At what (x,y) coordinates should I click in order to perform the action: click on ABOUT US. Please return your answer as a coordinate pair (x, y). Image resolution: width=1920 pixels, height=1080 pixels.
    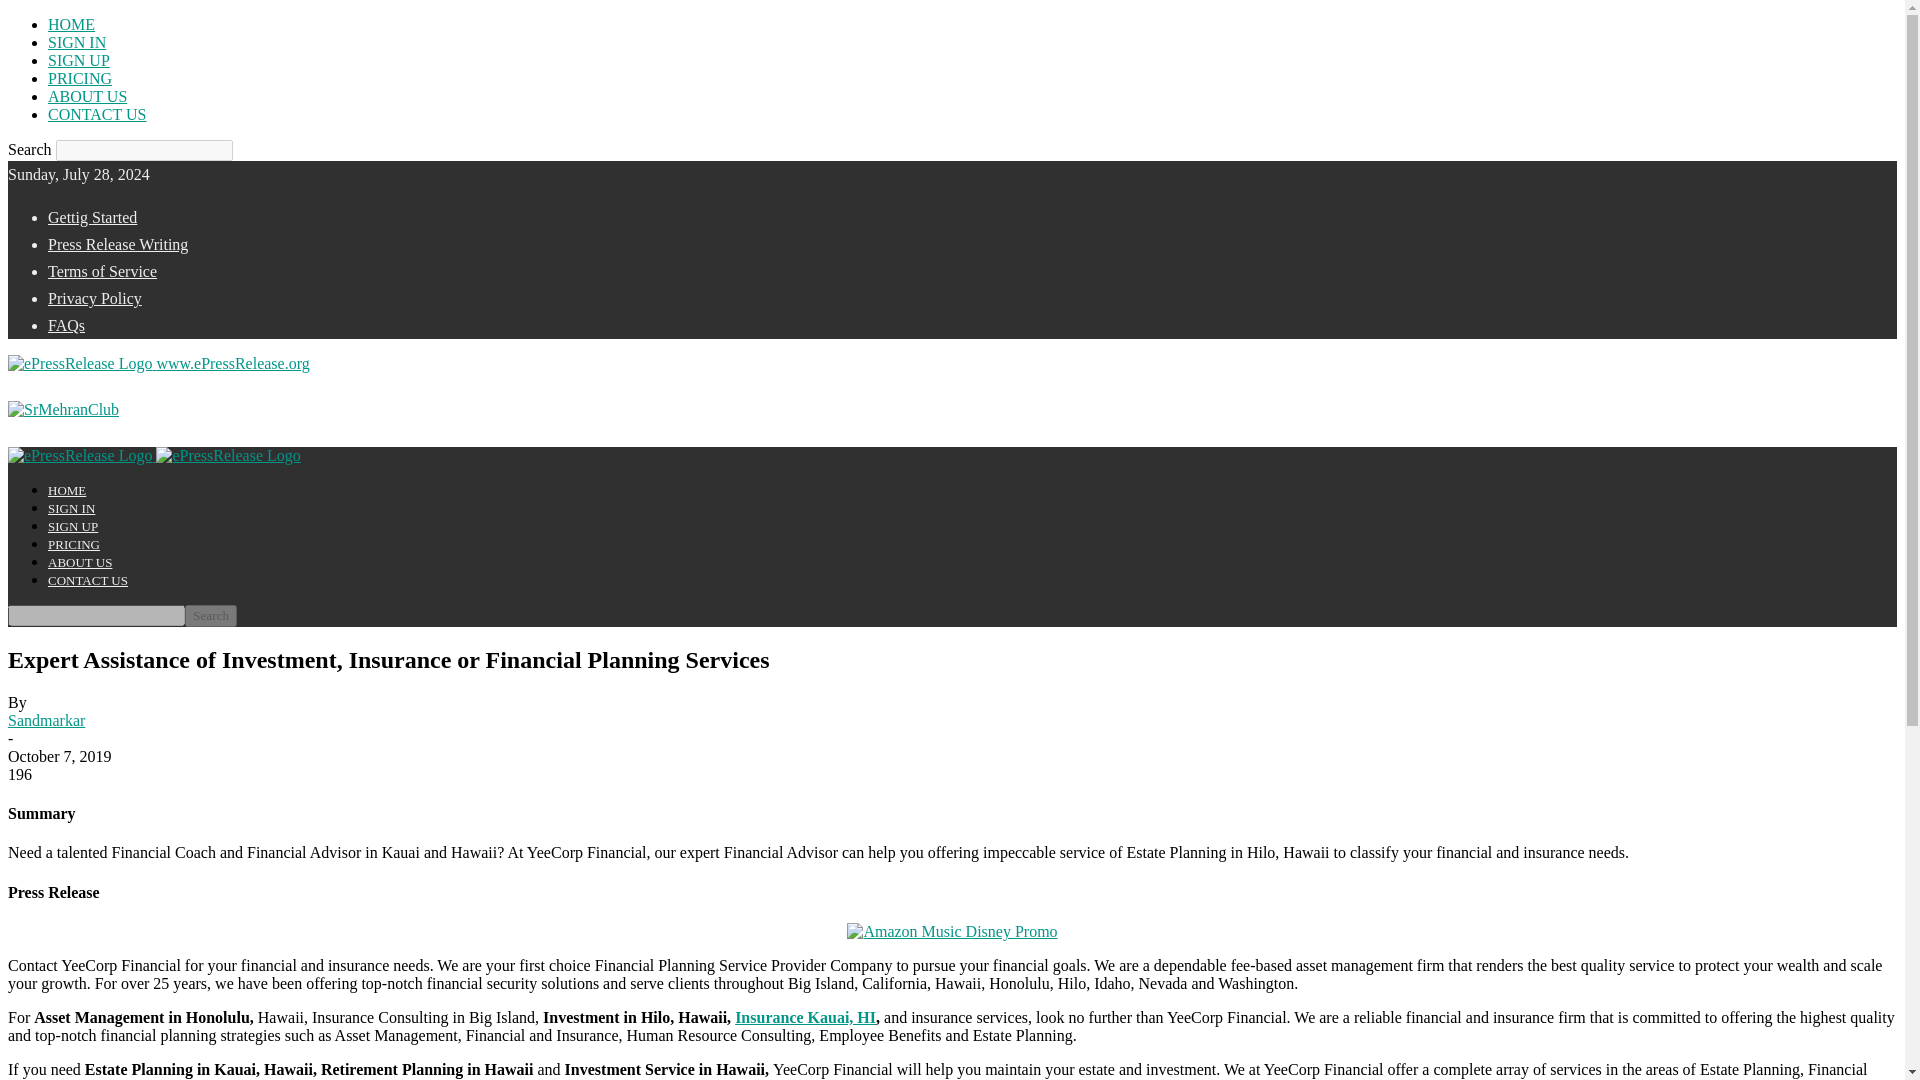
    Looking at the image, I should click on (87, 96).